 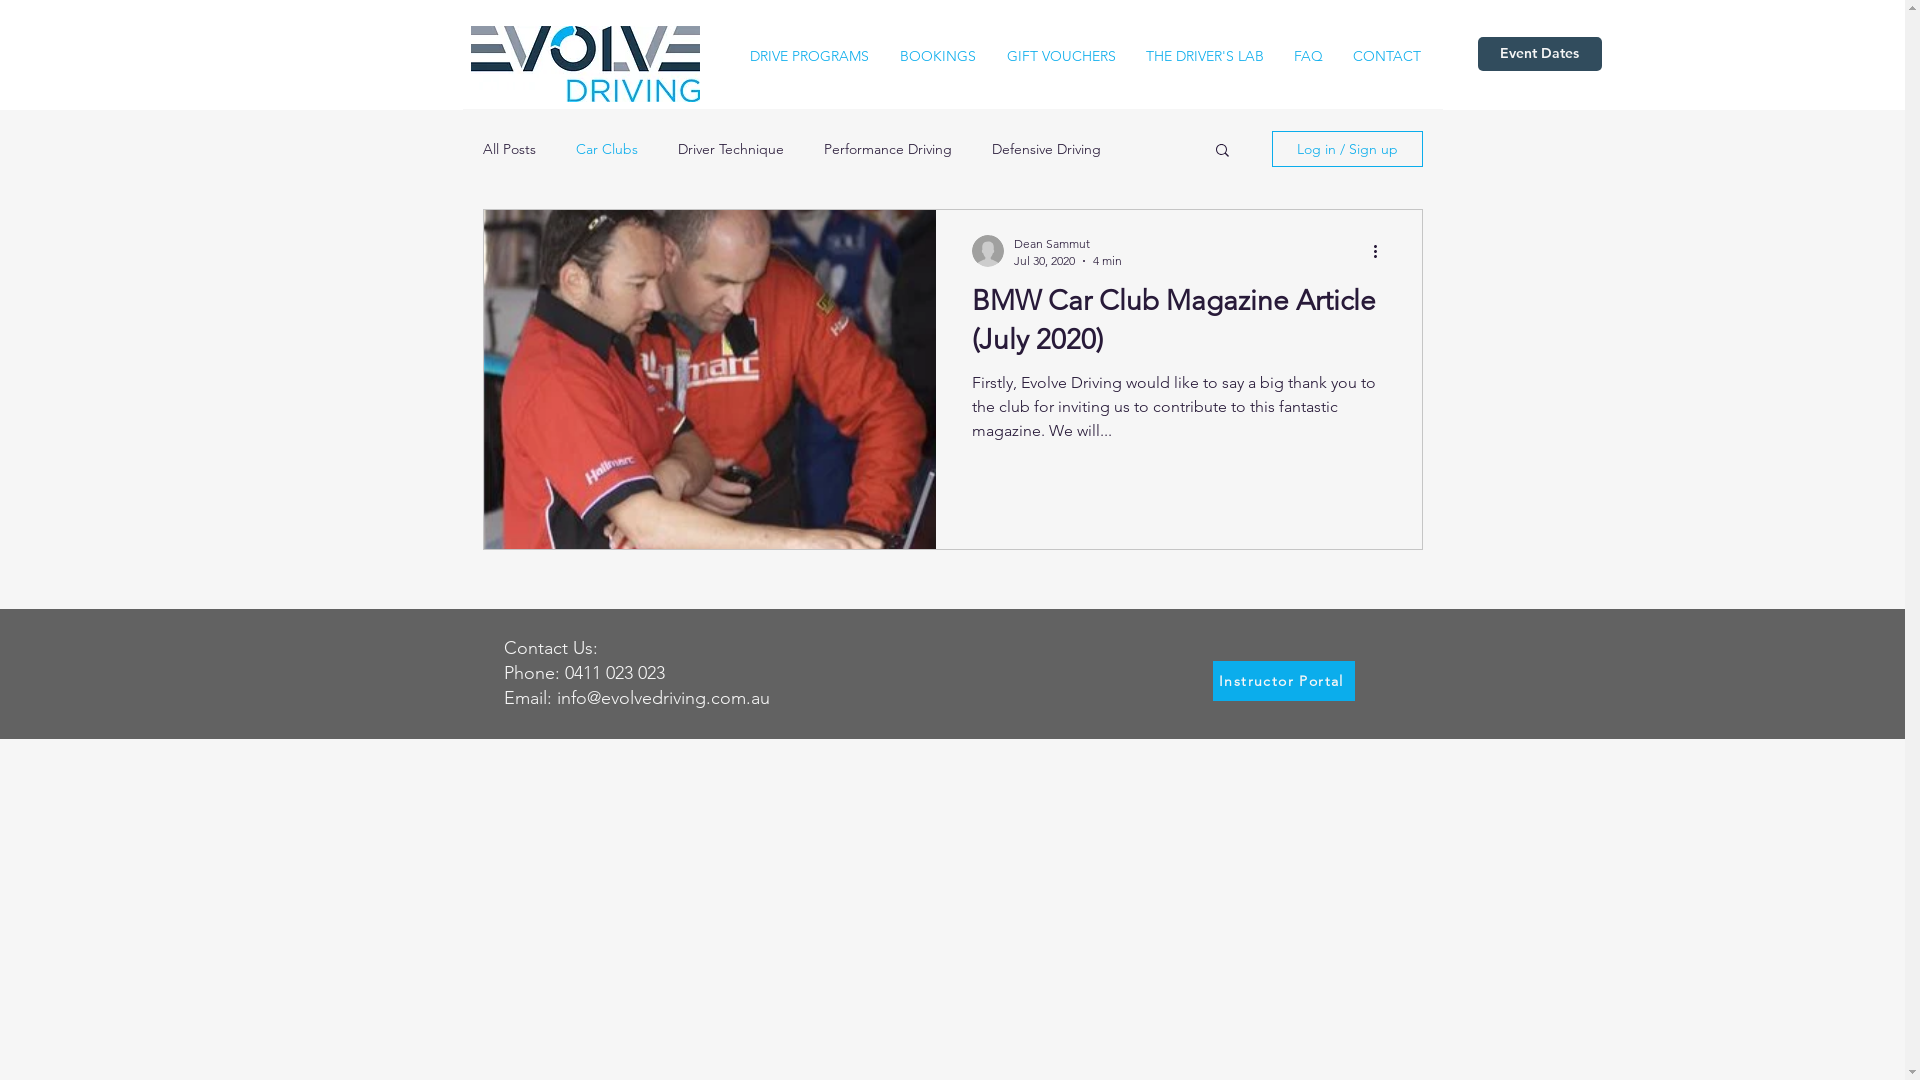 I want to click on Driver Technique, so click(x=731, y=149).